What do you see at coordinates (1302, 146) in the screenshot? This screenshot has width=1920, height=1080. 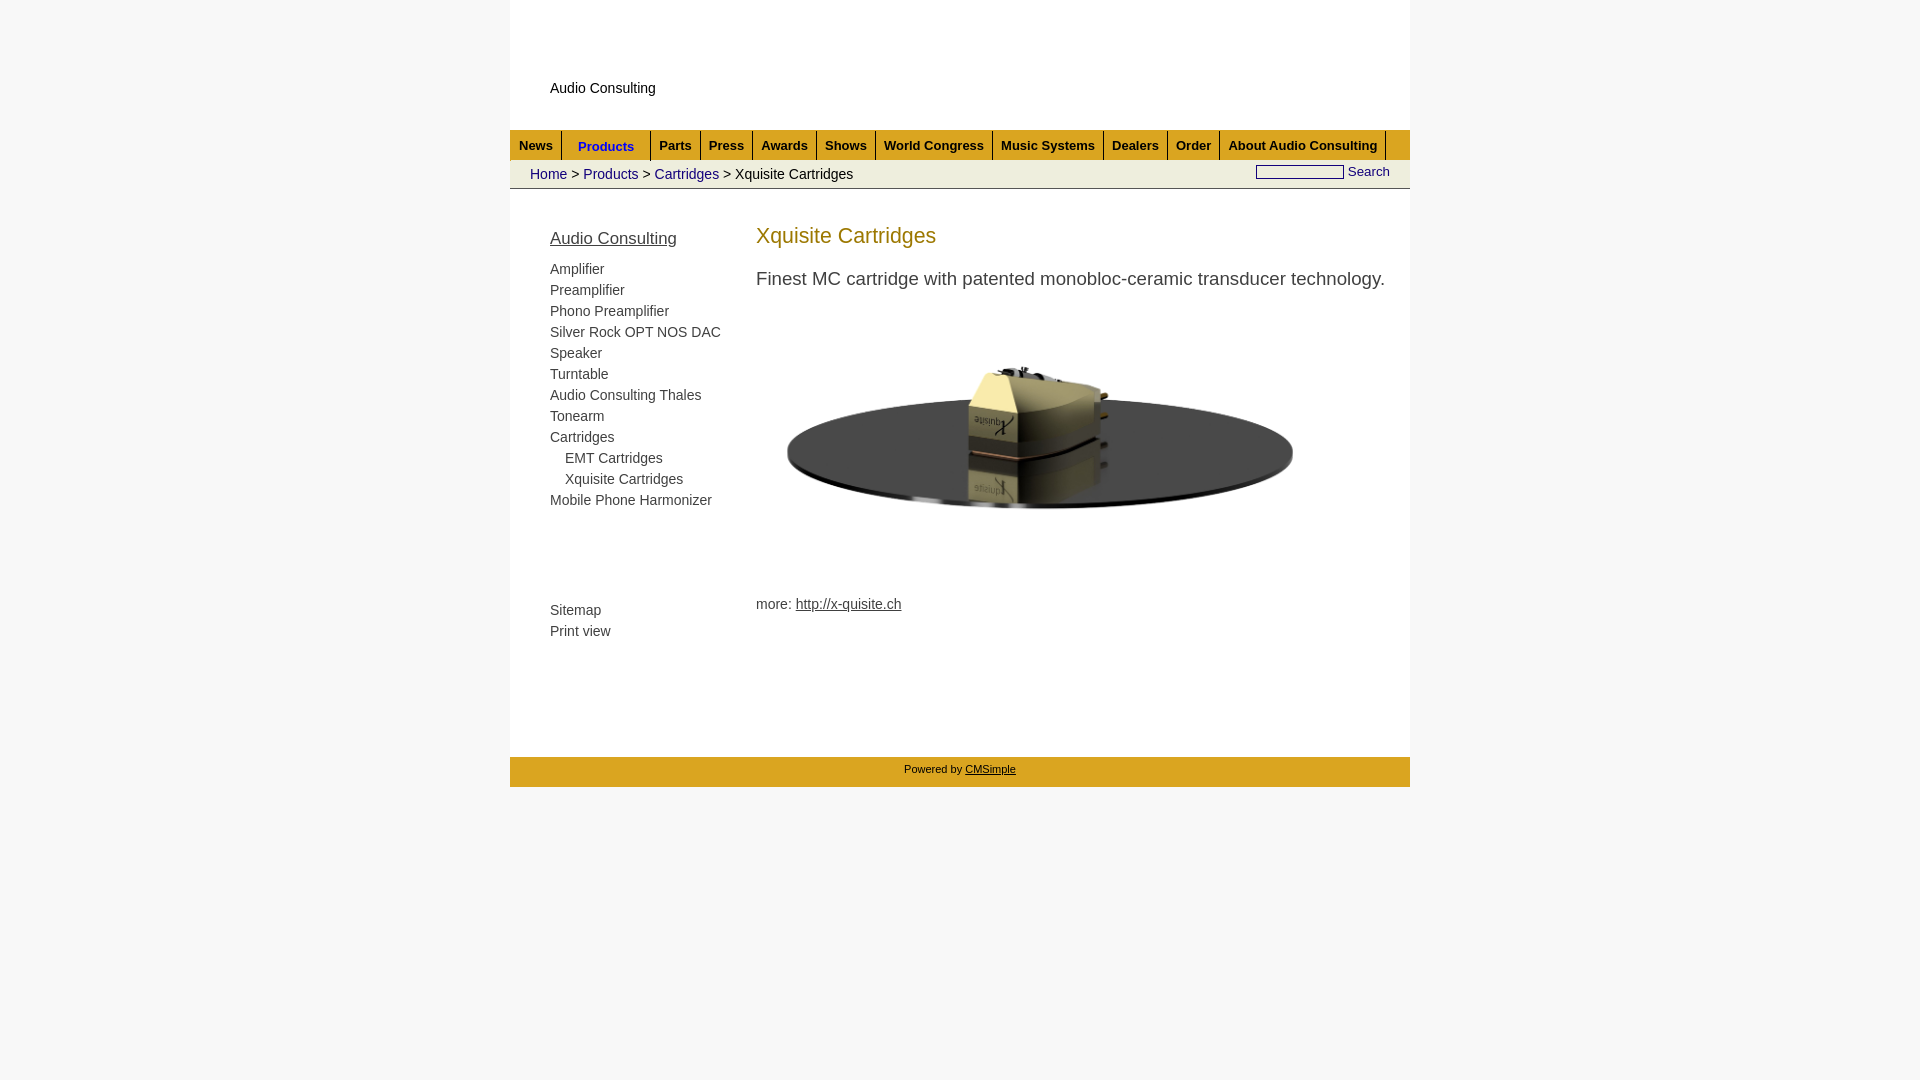 I see `About Audio Consulting` at bounding box center [1302, 146].